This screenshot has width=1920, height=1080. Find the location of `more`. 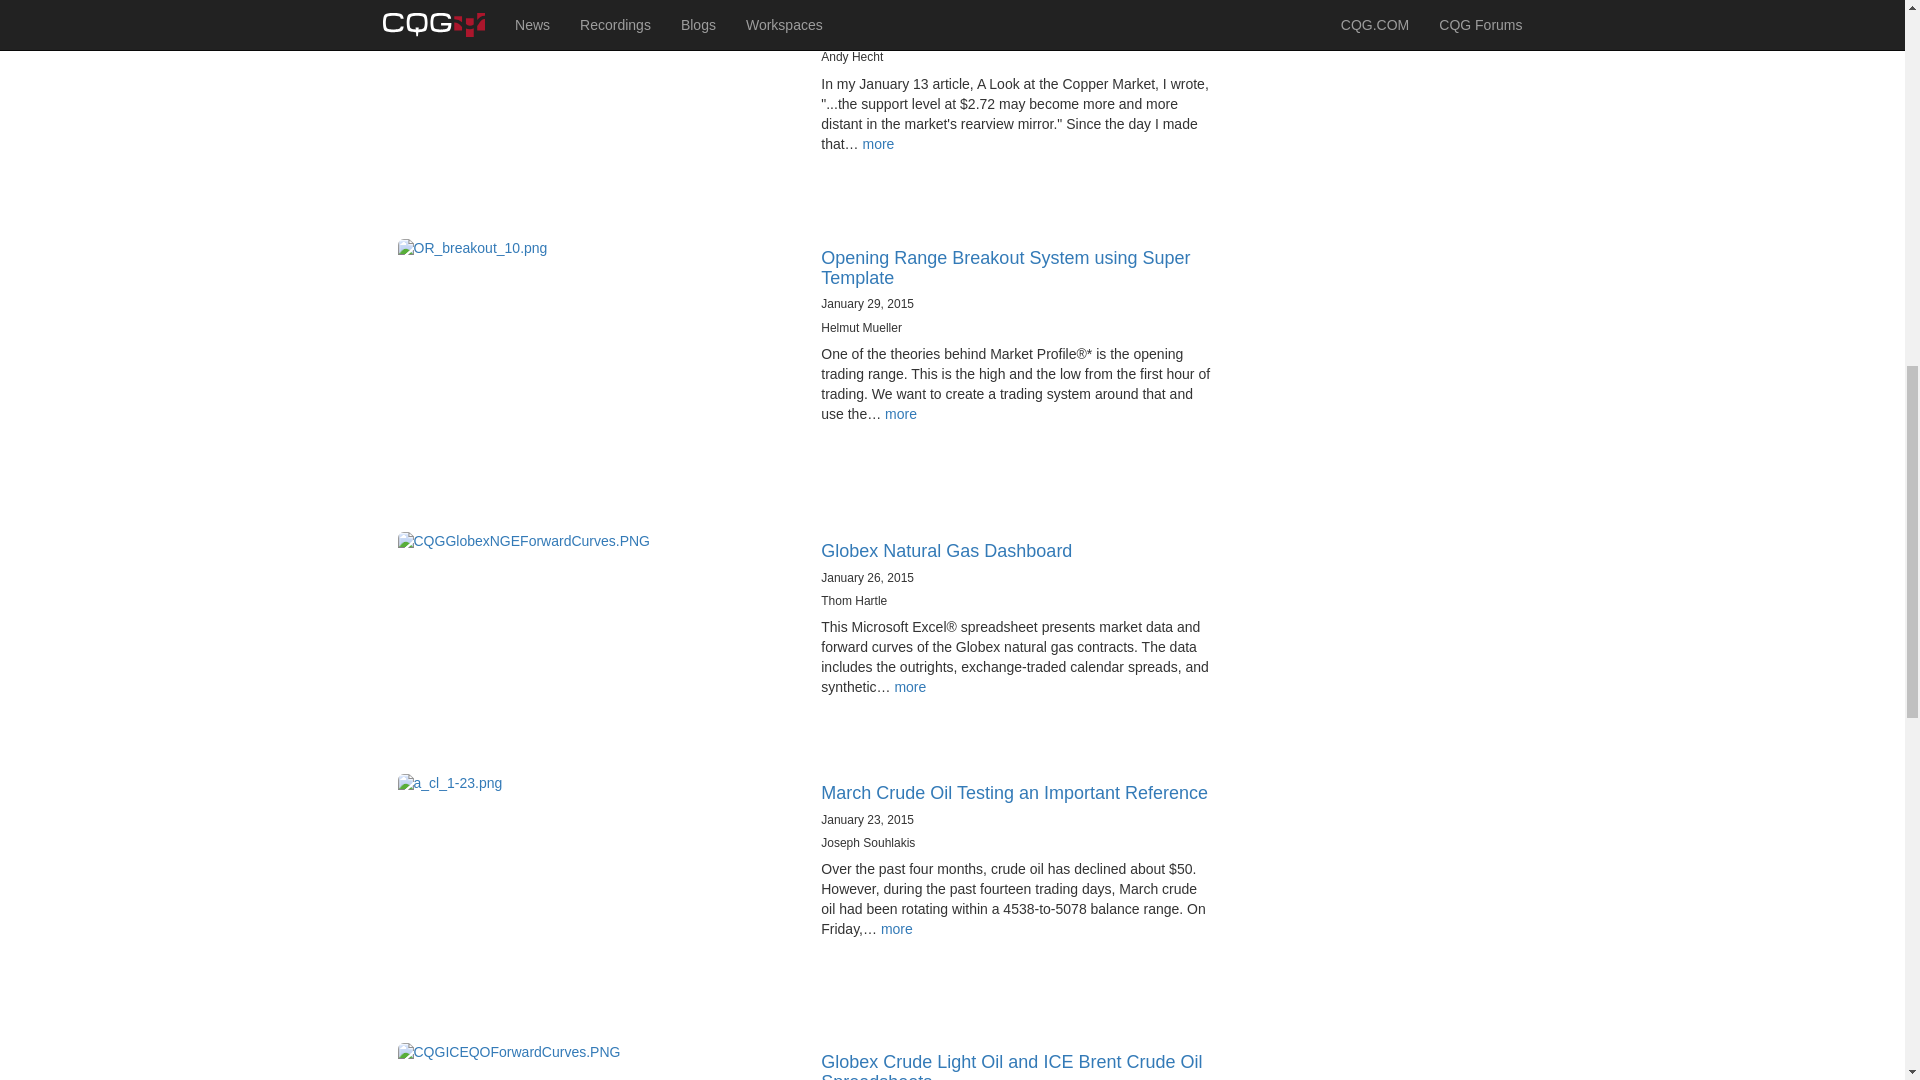

more is located at coordinates (878, 144).